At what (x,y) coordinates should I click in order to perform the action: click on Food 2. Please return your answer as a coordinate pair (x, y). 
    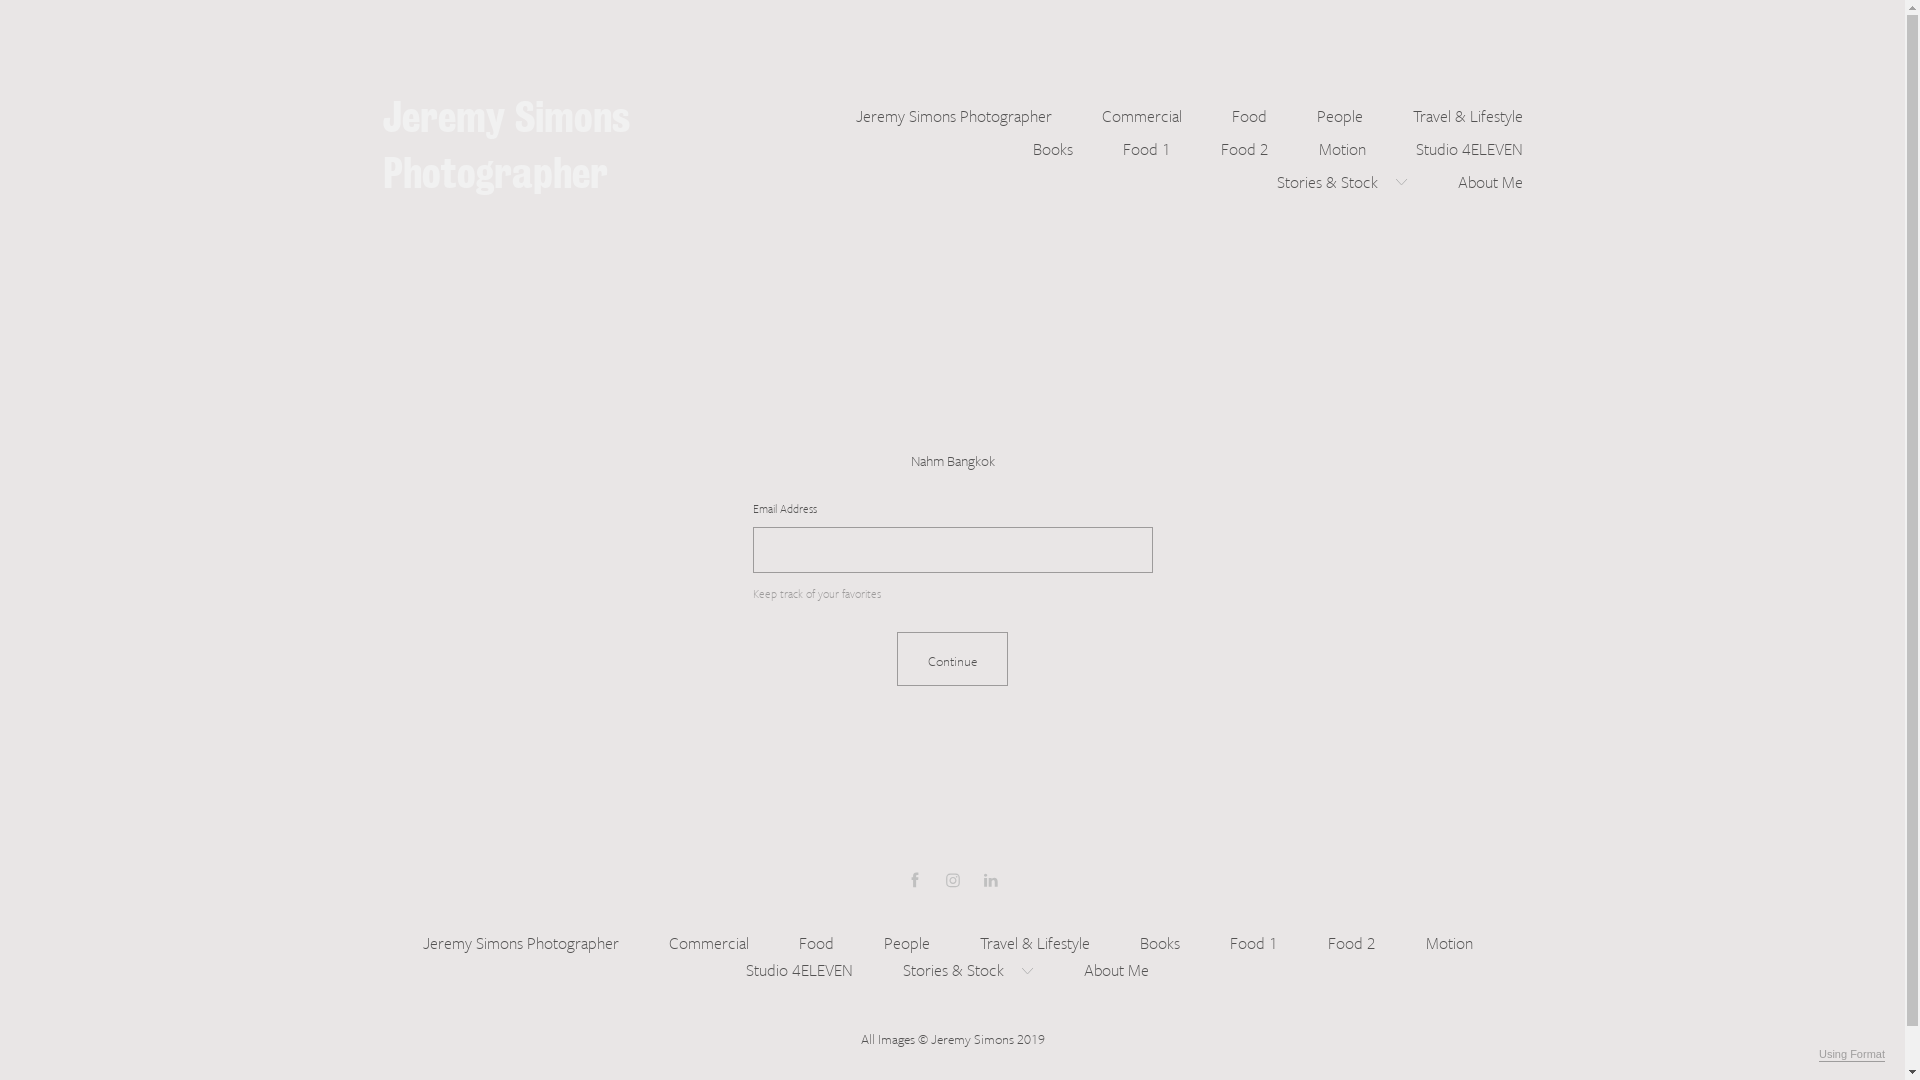
    Looking at the image, I should click on (1352, 940).